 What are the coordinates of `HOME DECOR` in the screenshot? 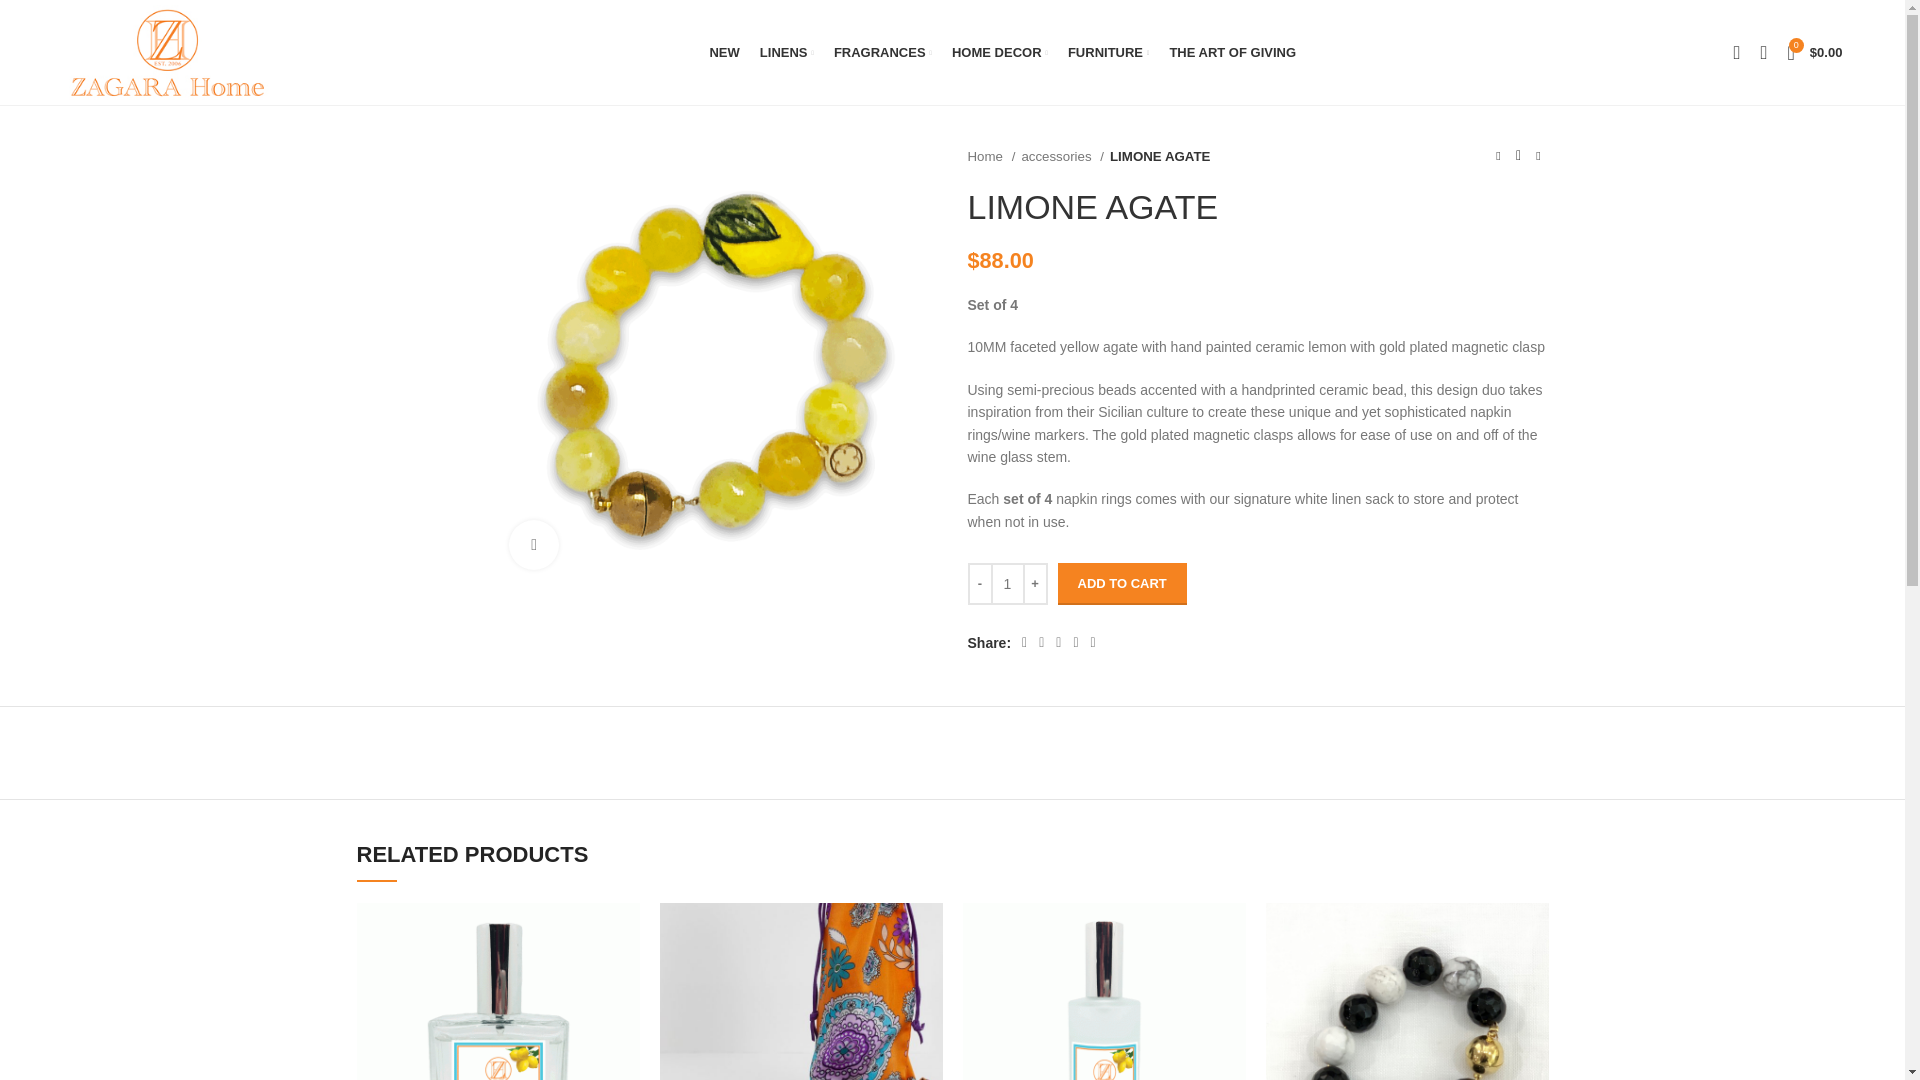 It's located at (1000, 52).